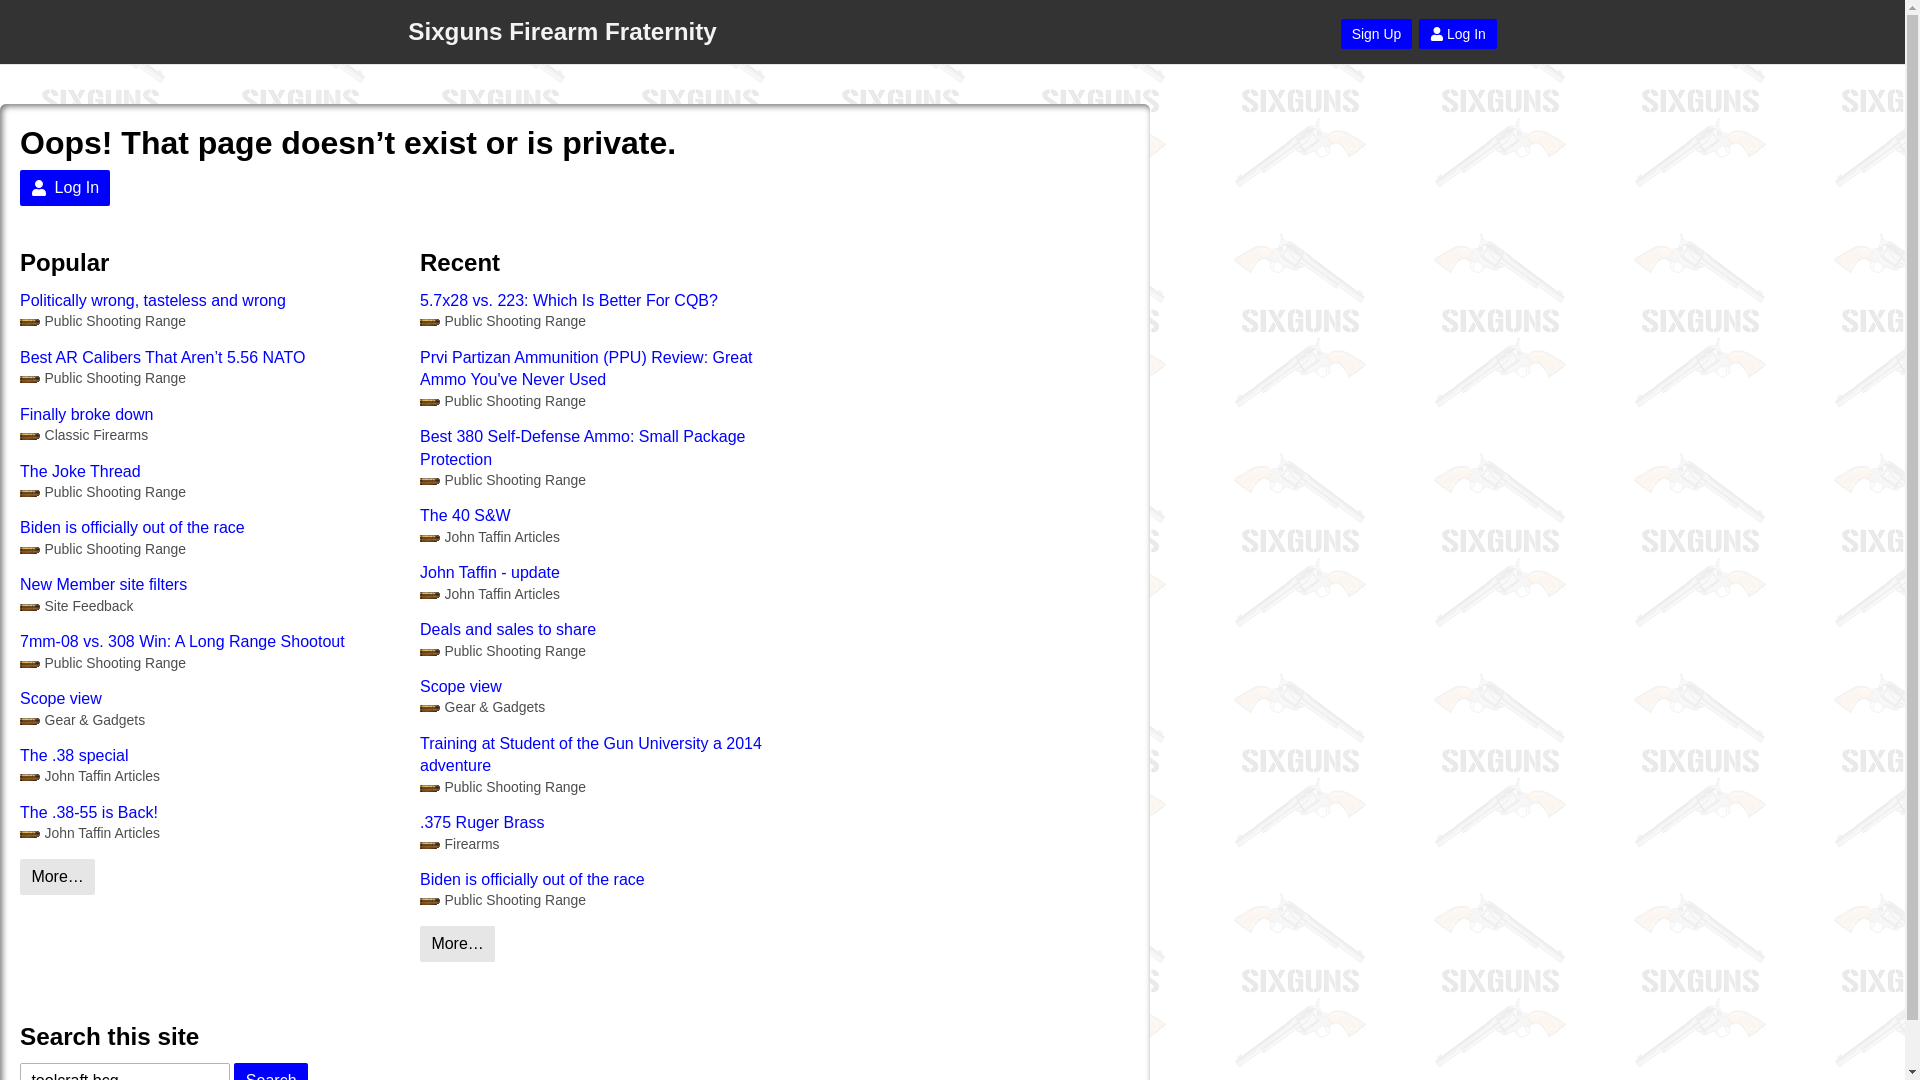 The image size is (1920, 1080). Describe the element at coordinates (209, 414) in the screenshot. I see `Finally broke down` at that location.